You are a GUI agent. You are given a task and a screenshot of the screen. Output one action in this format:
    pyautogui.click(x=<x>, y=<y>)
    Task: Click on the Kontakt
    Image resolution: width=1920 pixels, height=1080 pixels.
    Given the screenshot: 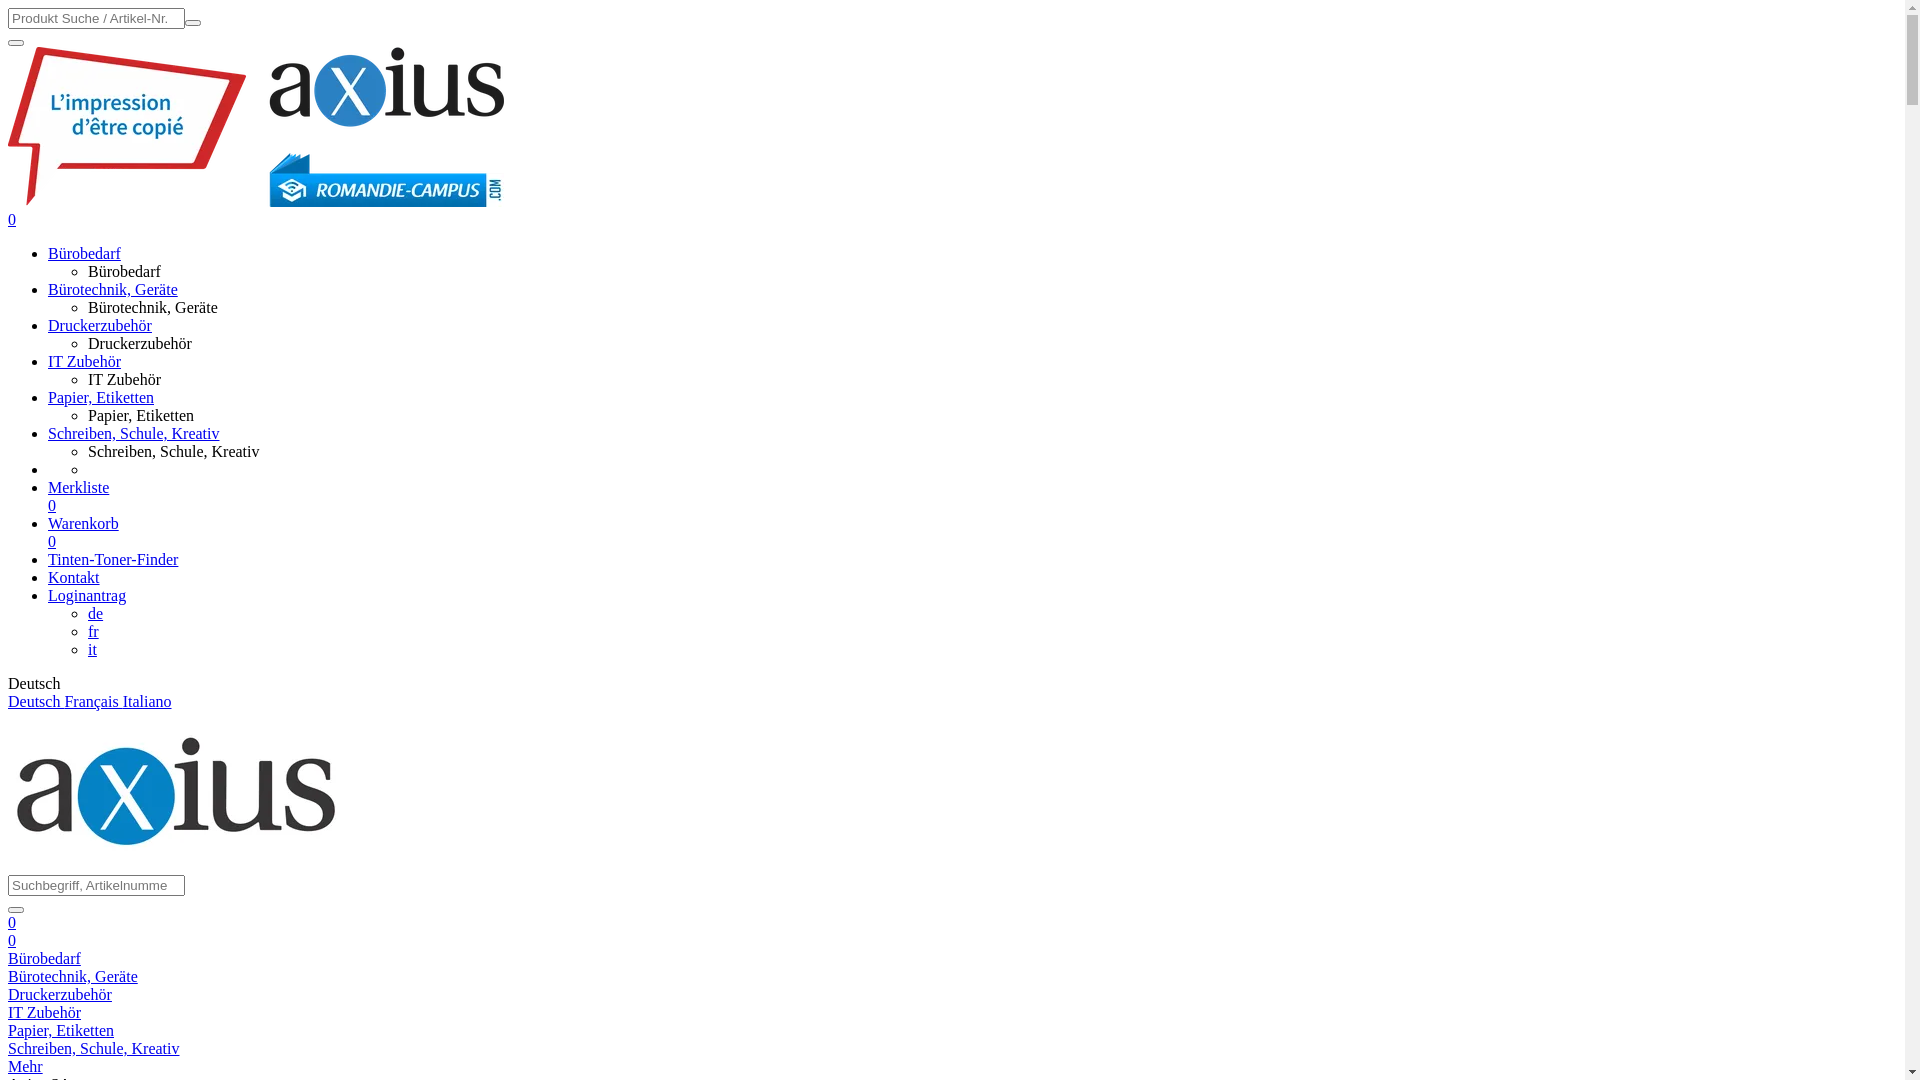 What is the action you would take?
    pyautogui.click(x=74, y=578)
    